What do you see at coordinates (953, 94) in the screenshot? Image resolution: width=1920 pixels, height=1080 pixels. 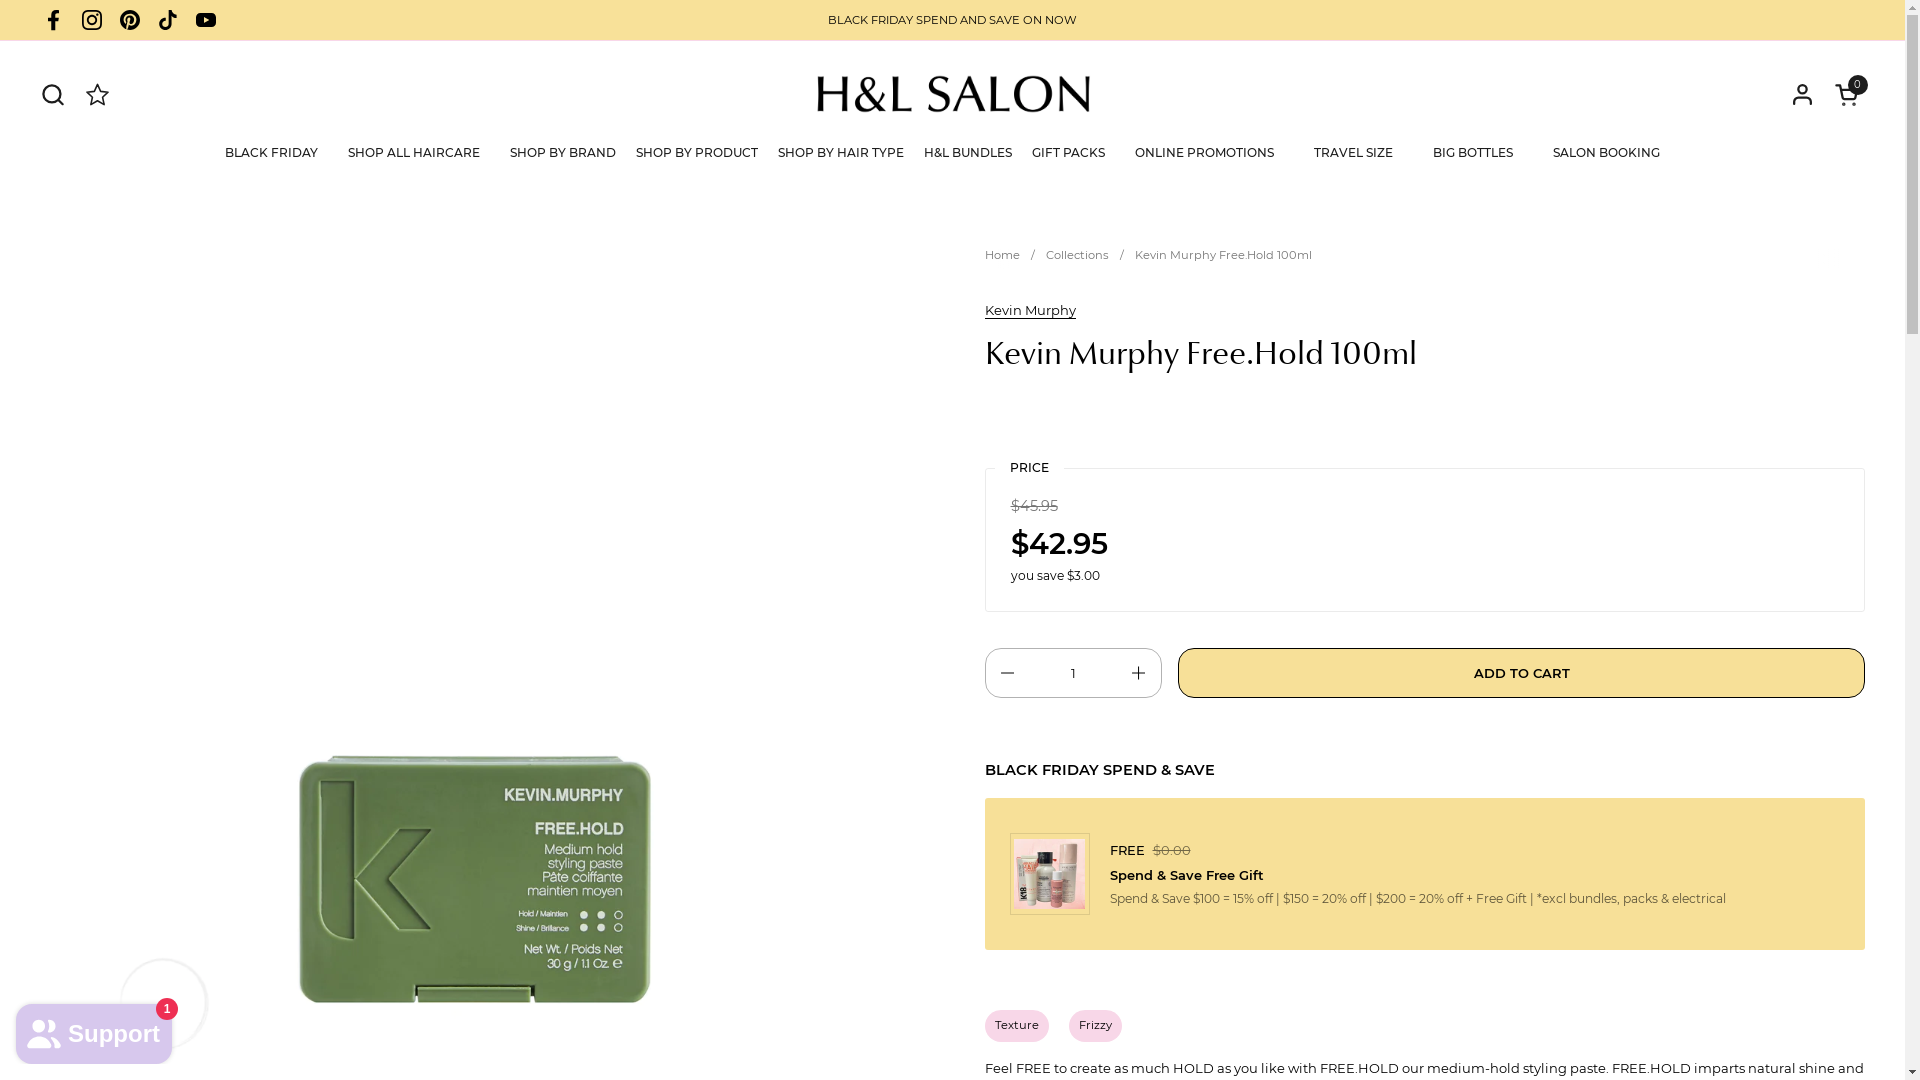 I see `H&L SALON ` at bounding box center [953, 94].